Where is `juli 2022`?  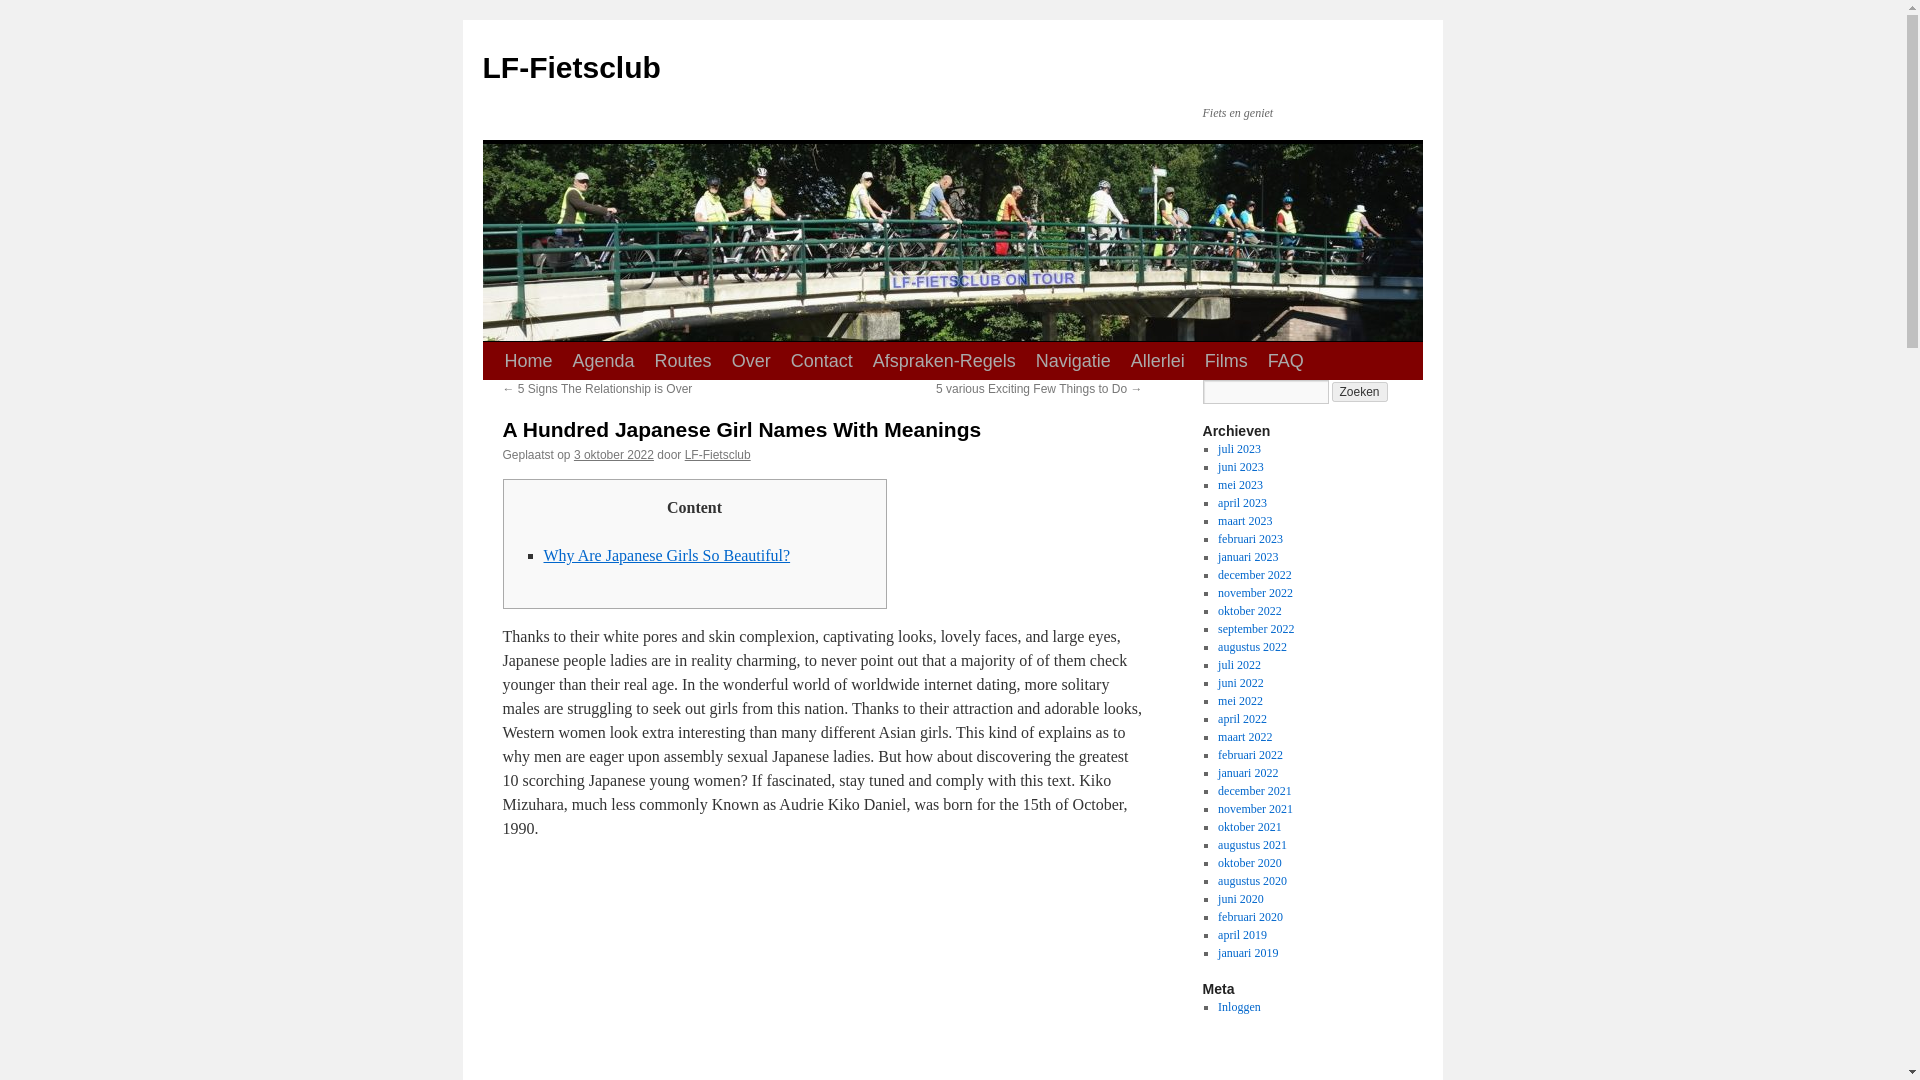
juli 2022 is located at coordinates (1239, 664).